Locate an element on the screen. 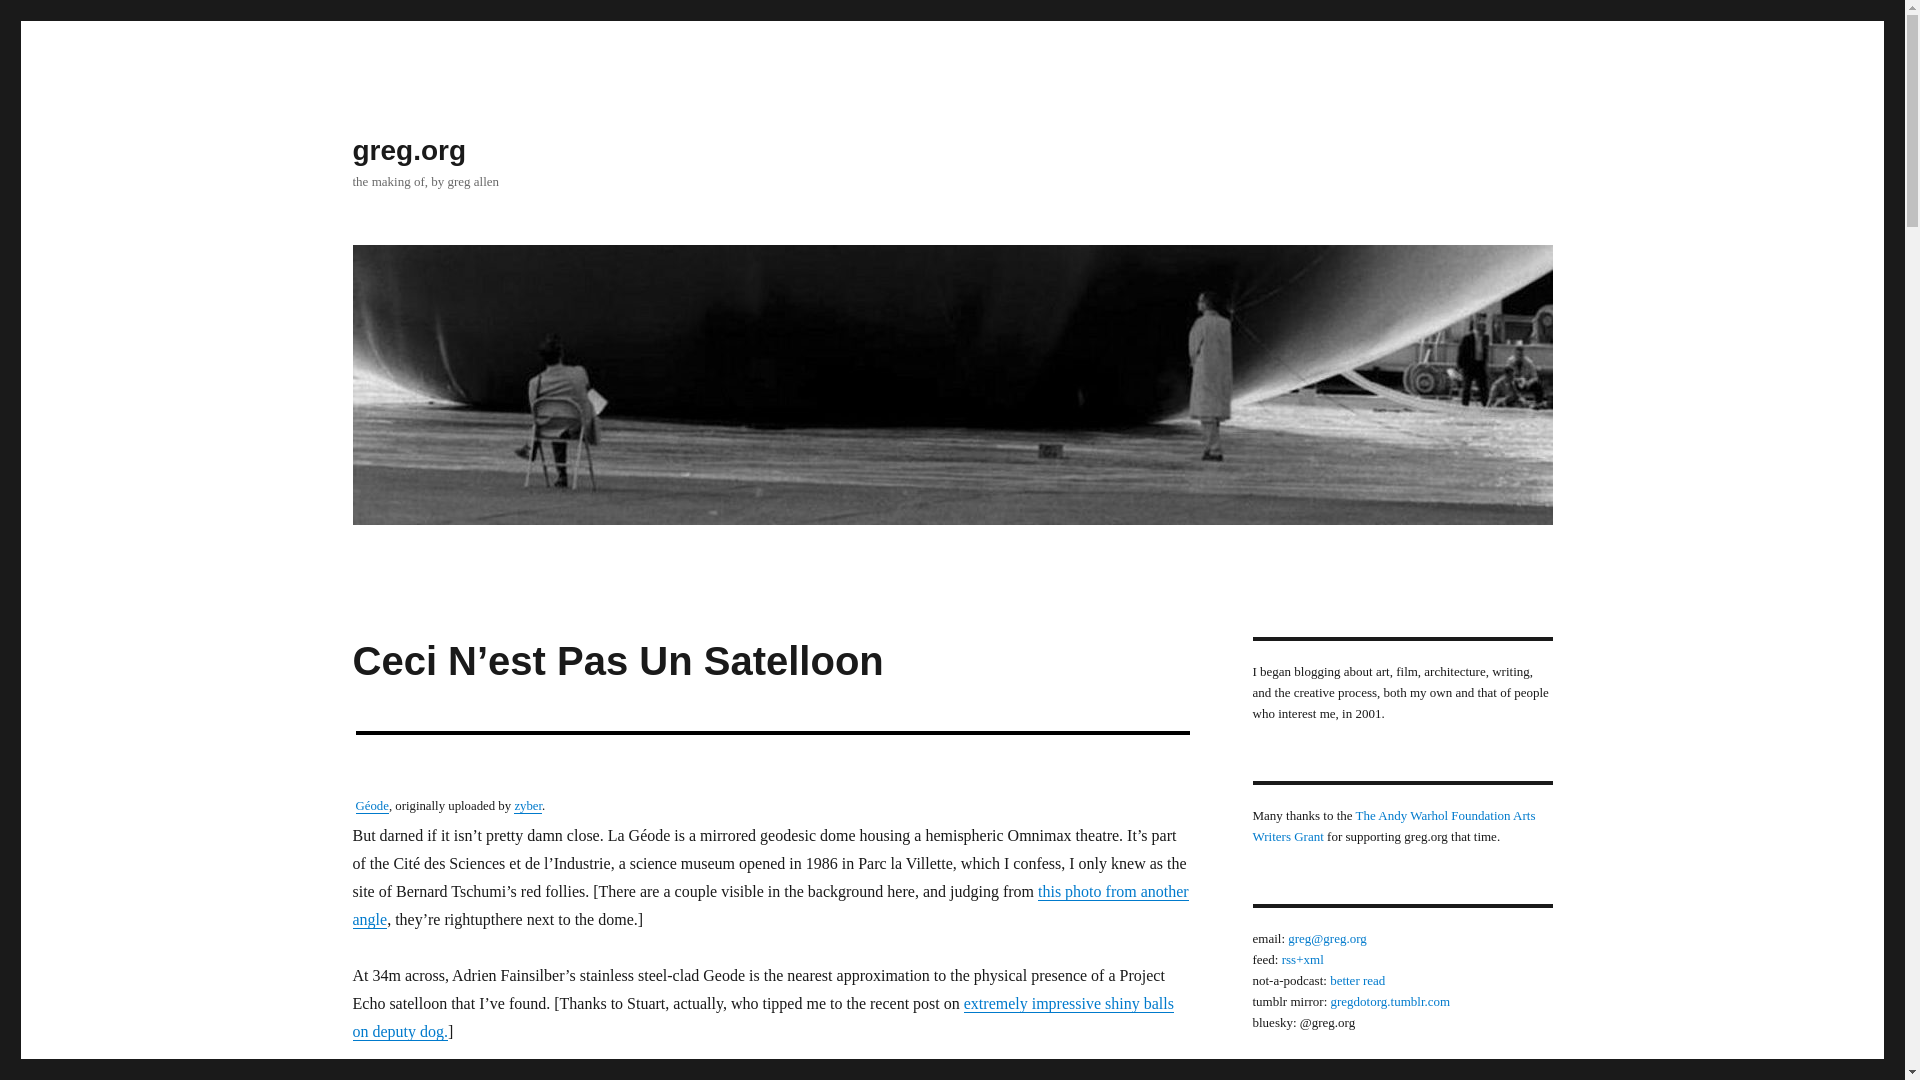 The height and width of the screenshot is (1080, 1920). gregdotorg.tumblr.com is located at coordinates (1390, 1000).